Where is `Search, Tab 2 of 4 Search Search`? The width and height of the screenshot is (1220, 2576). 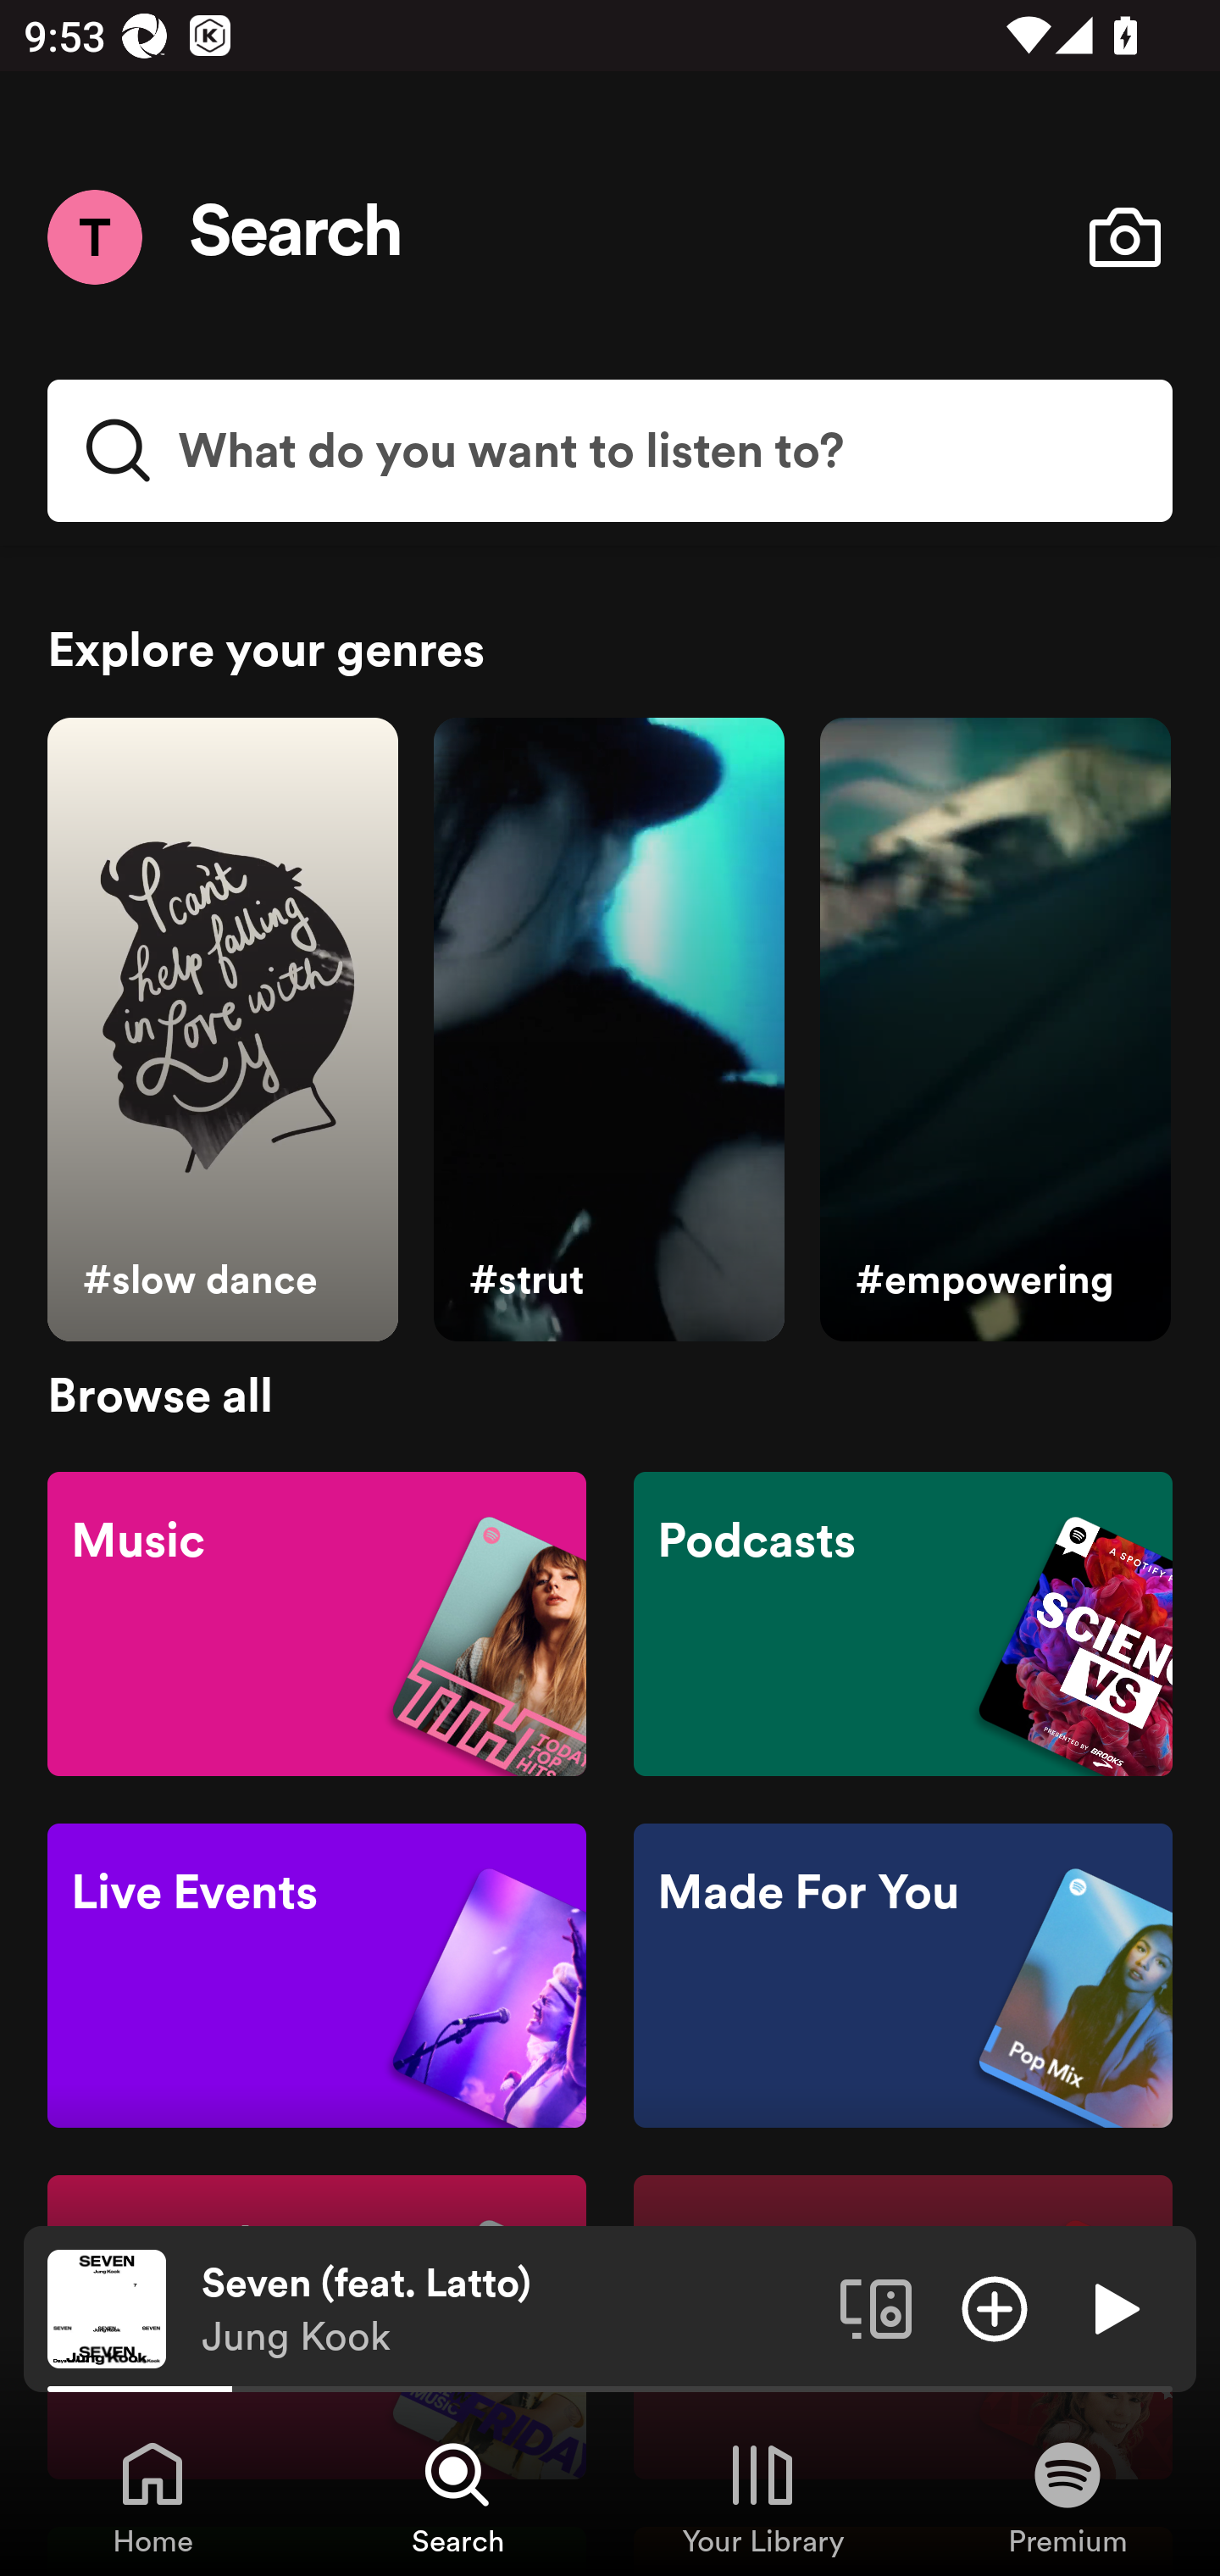
Search, Tab 2 of 4 Search Search is located at coordinates (457, 2496).